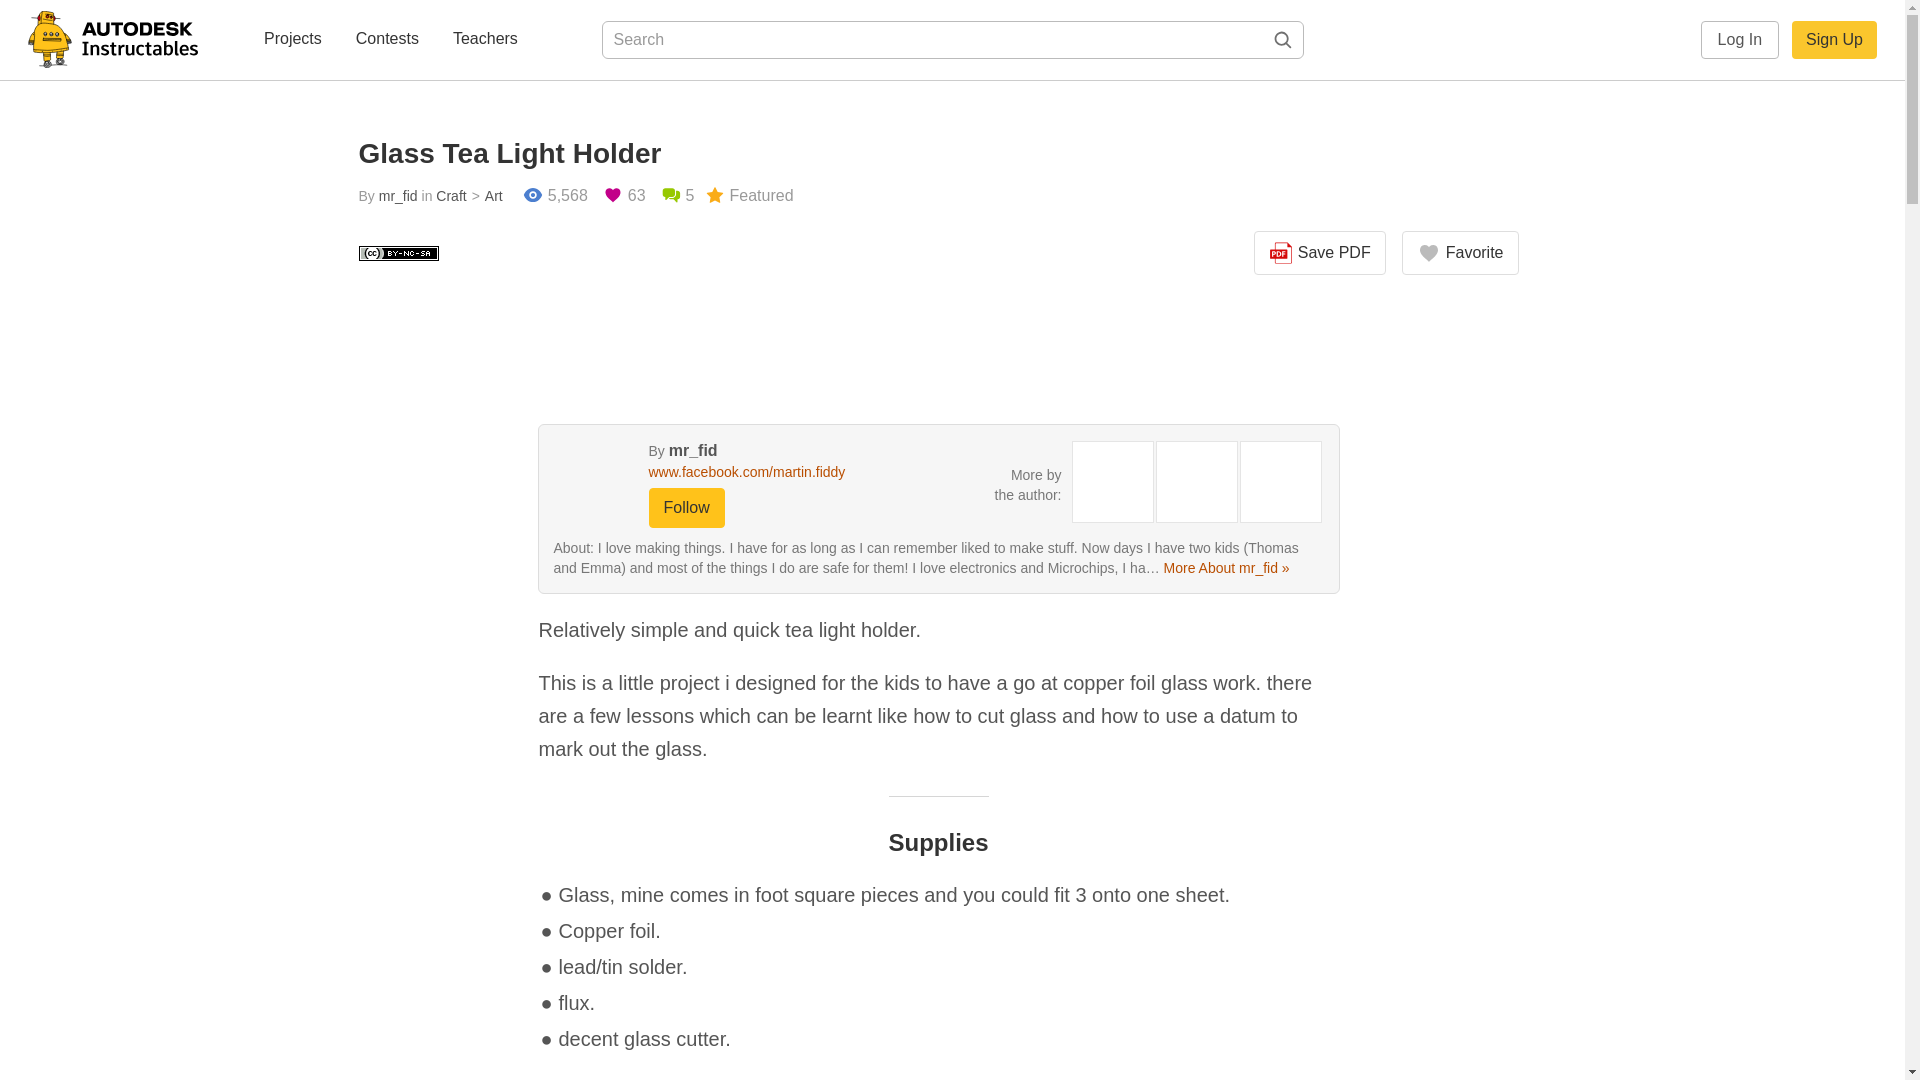 Image resolution: width=1920 pixels, height=1080 pixels. What do you see at coordinates (1834, 40) in the screenshot?
I see `Sign Up` at bounding box center [1834, 40].